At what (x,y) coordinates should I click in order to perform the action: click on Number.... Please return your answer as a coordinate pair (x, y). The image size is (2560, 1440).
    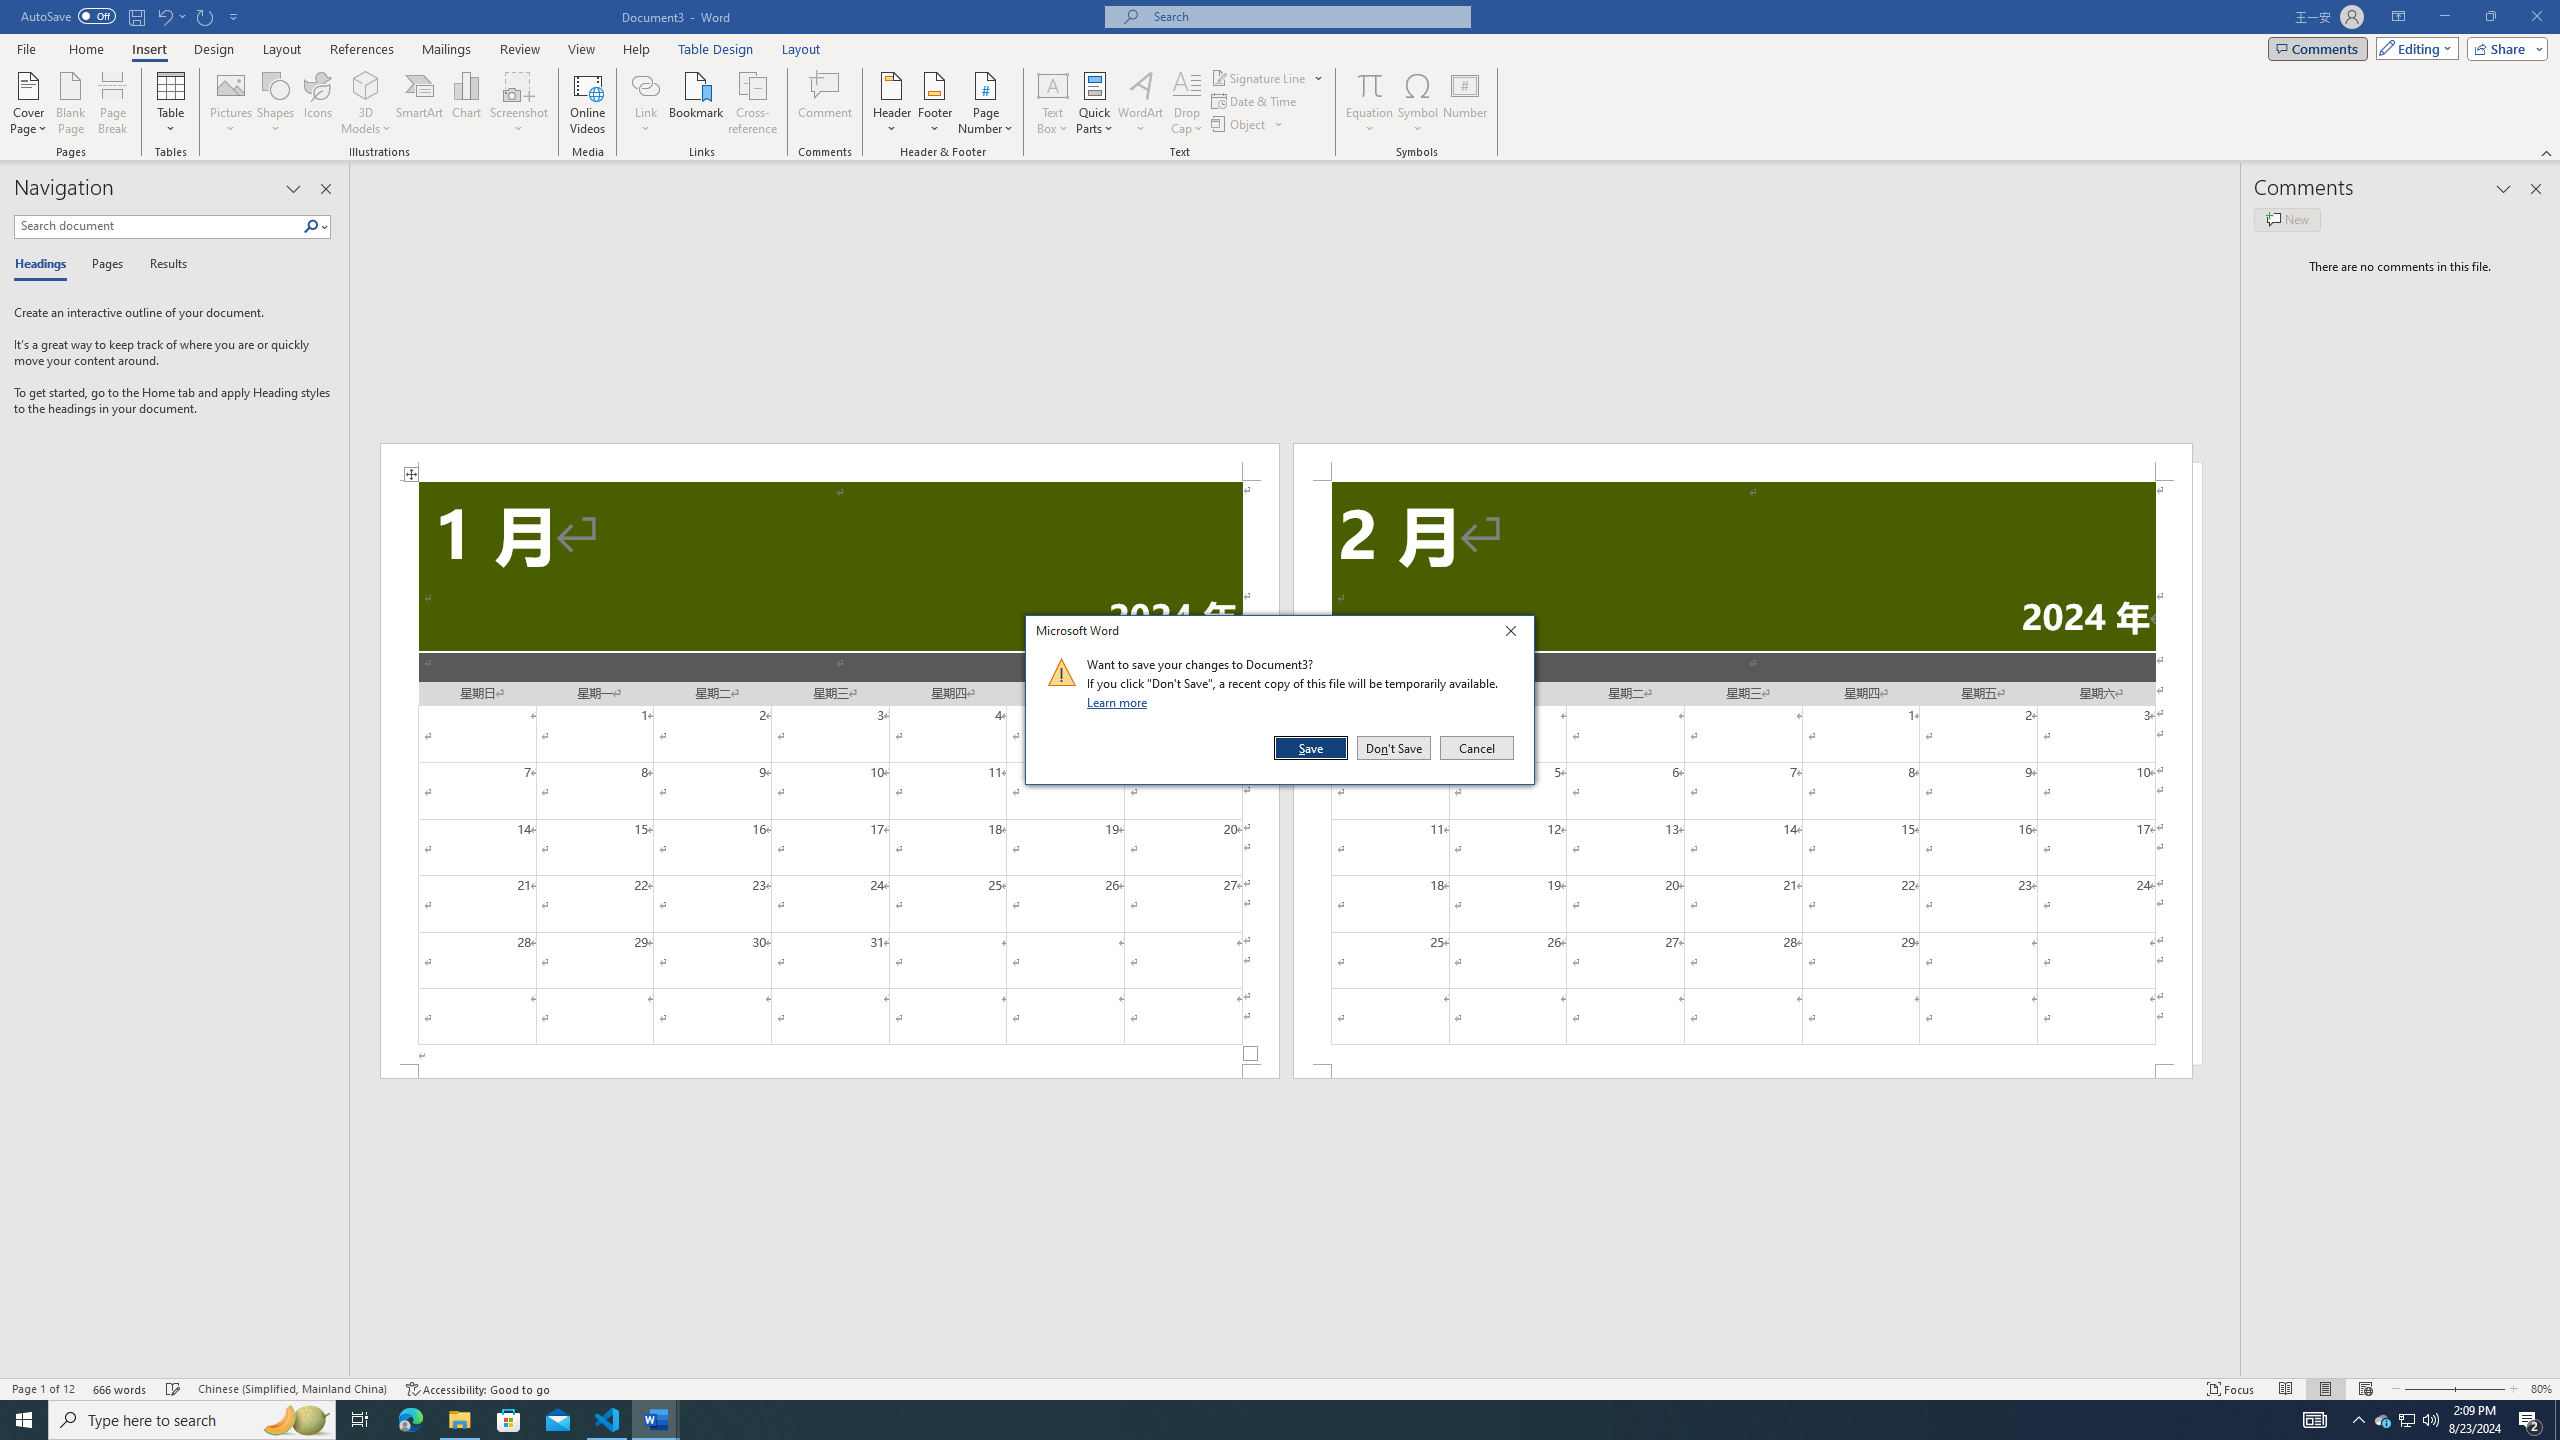
    Looking at the image, I should click on (1465, 103).